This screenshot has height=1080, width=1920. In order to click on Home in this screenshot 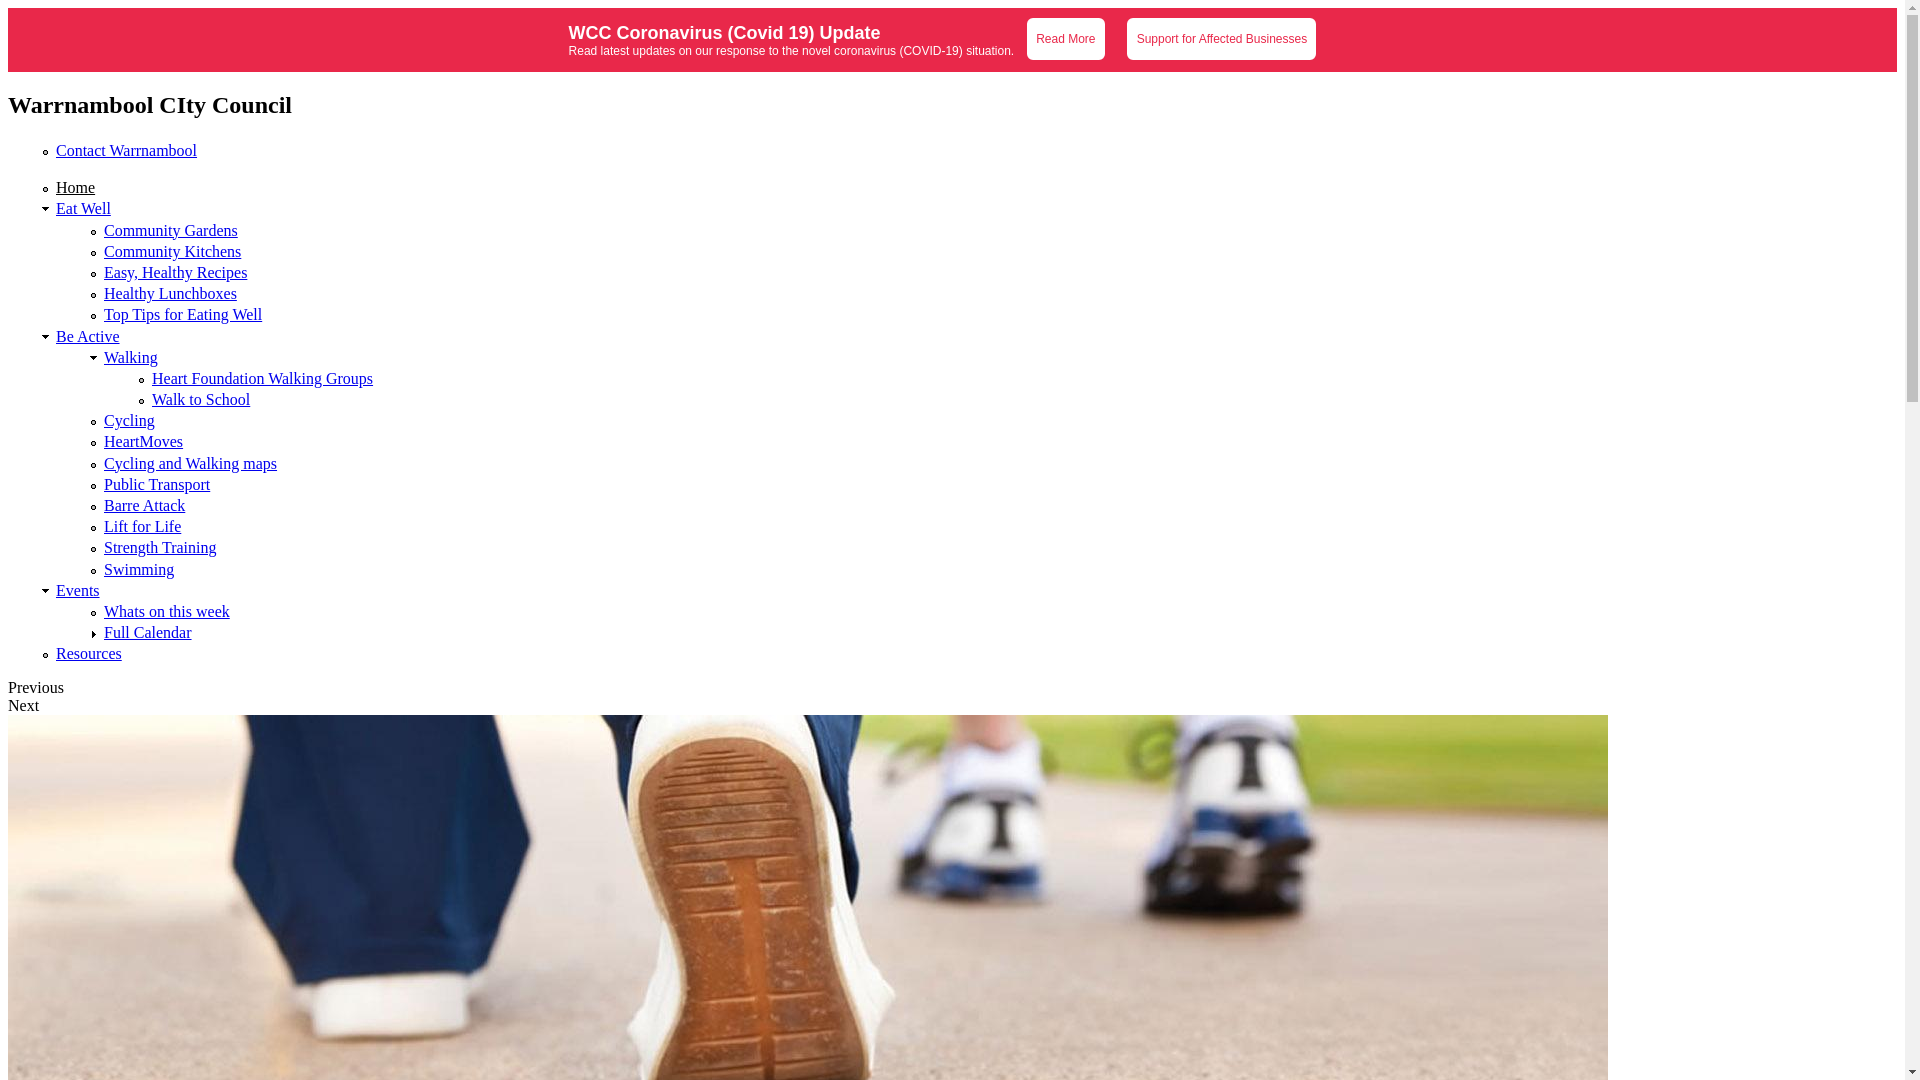, I will do `click(76, 188)`.